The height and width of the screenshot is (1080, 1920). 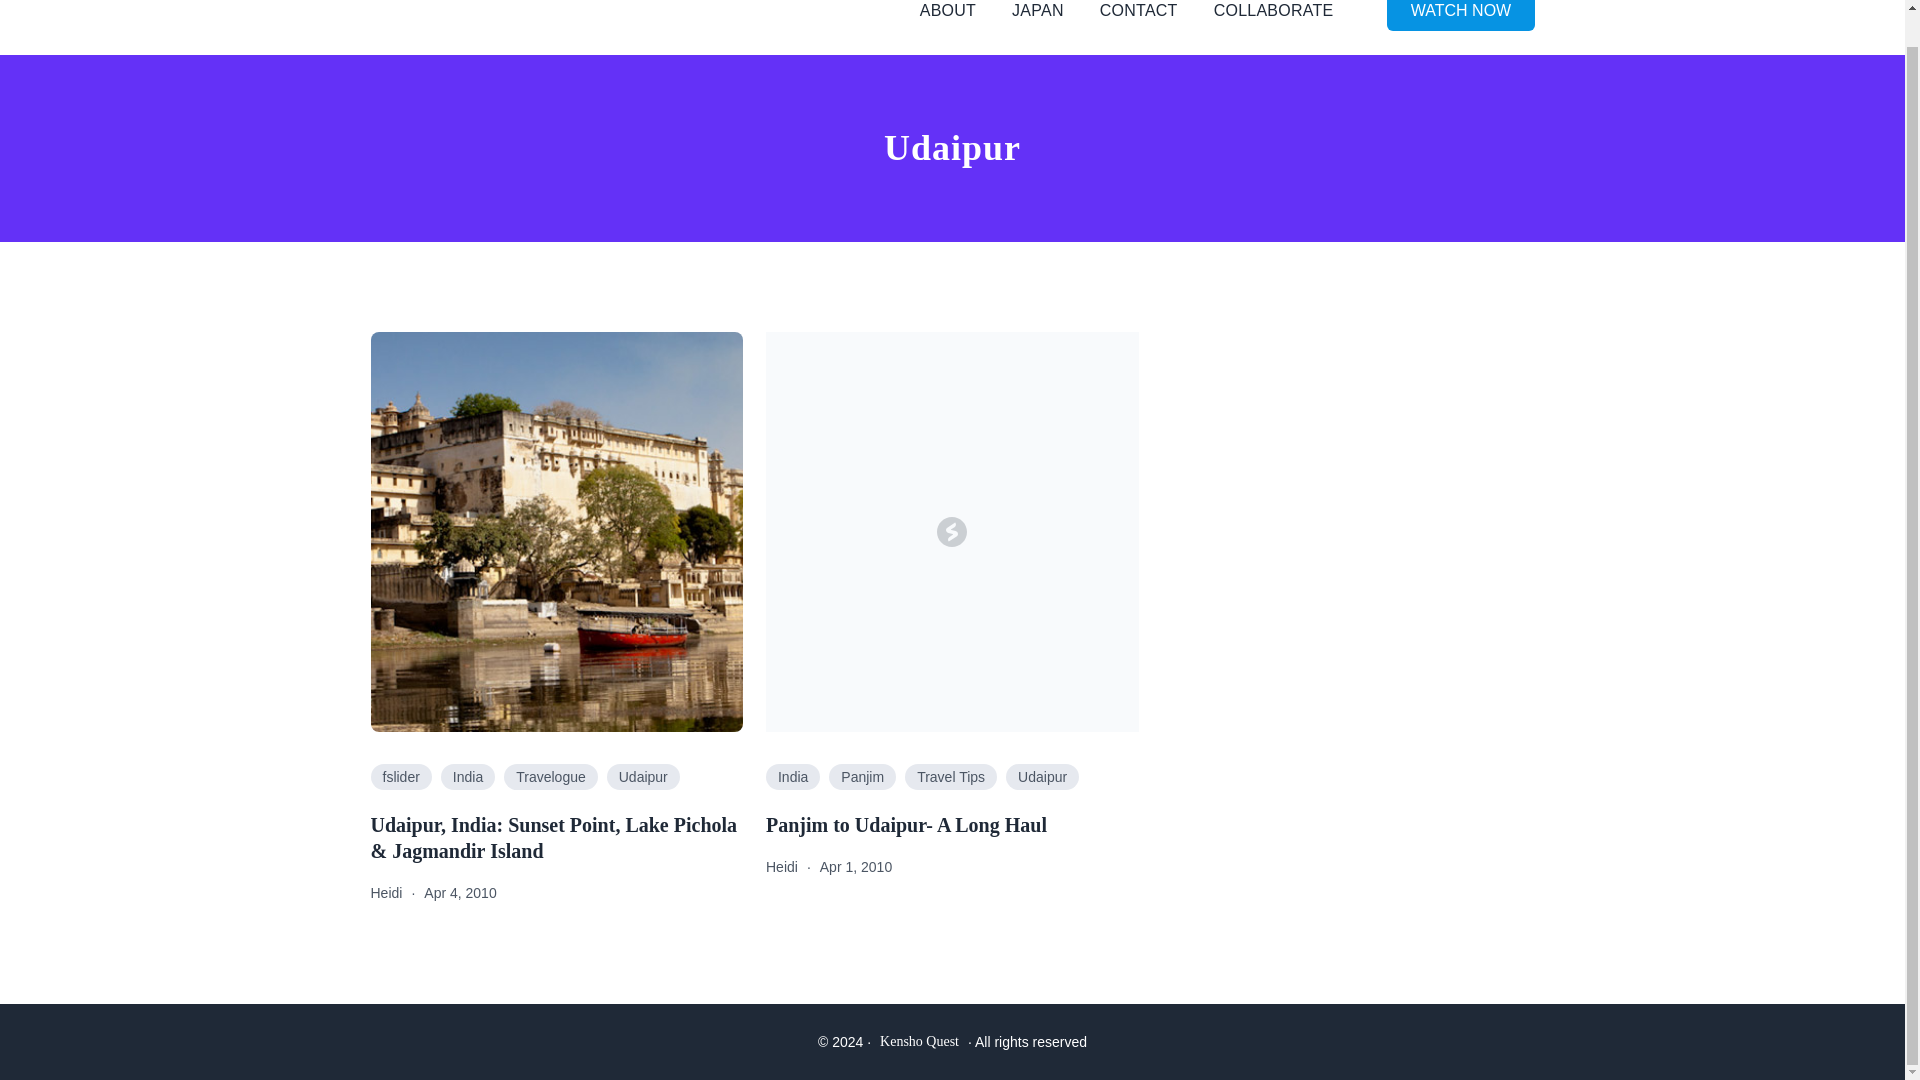 I want to click on Udaipur, so click(x=642, y=776).